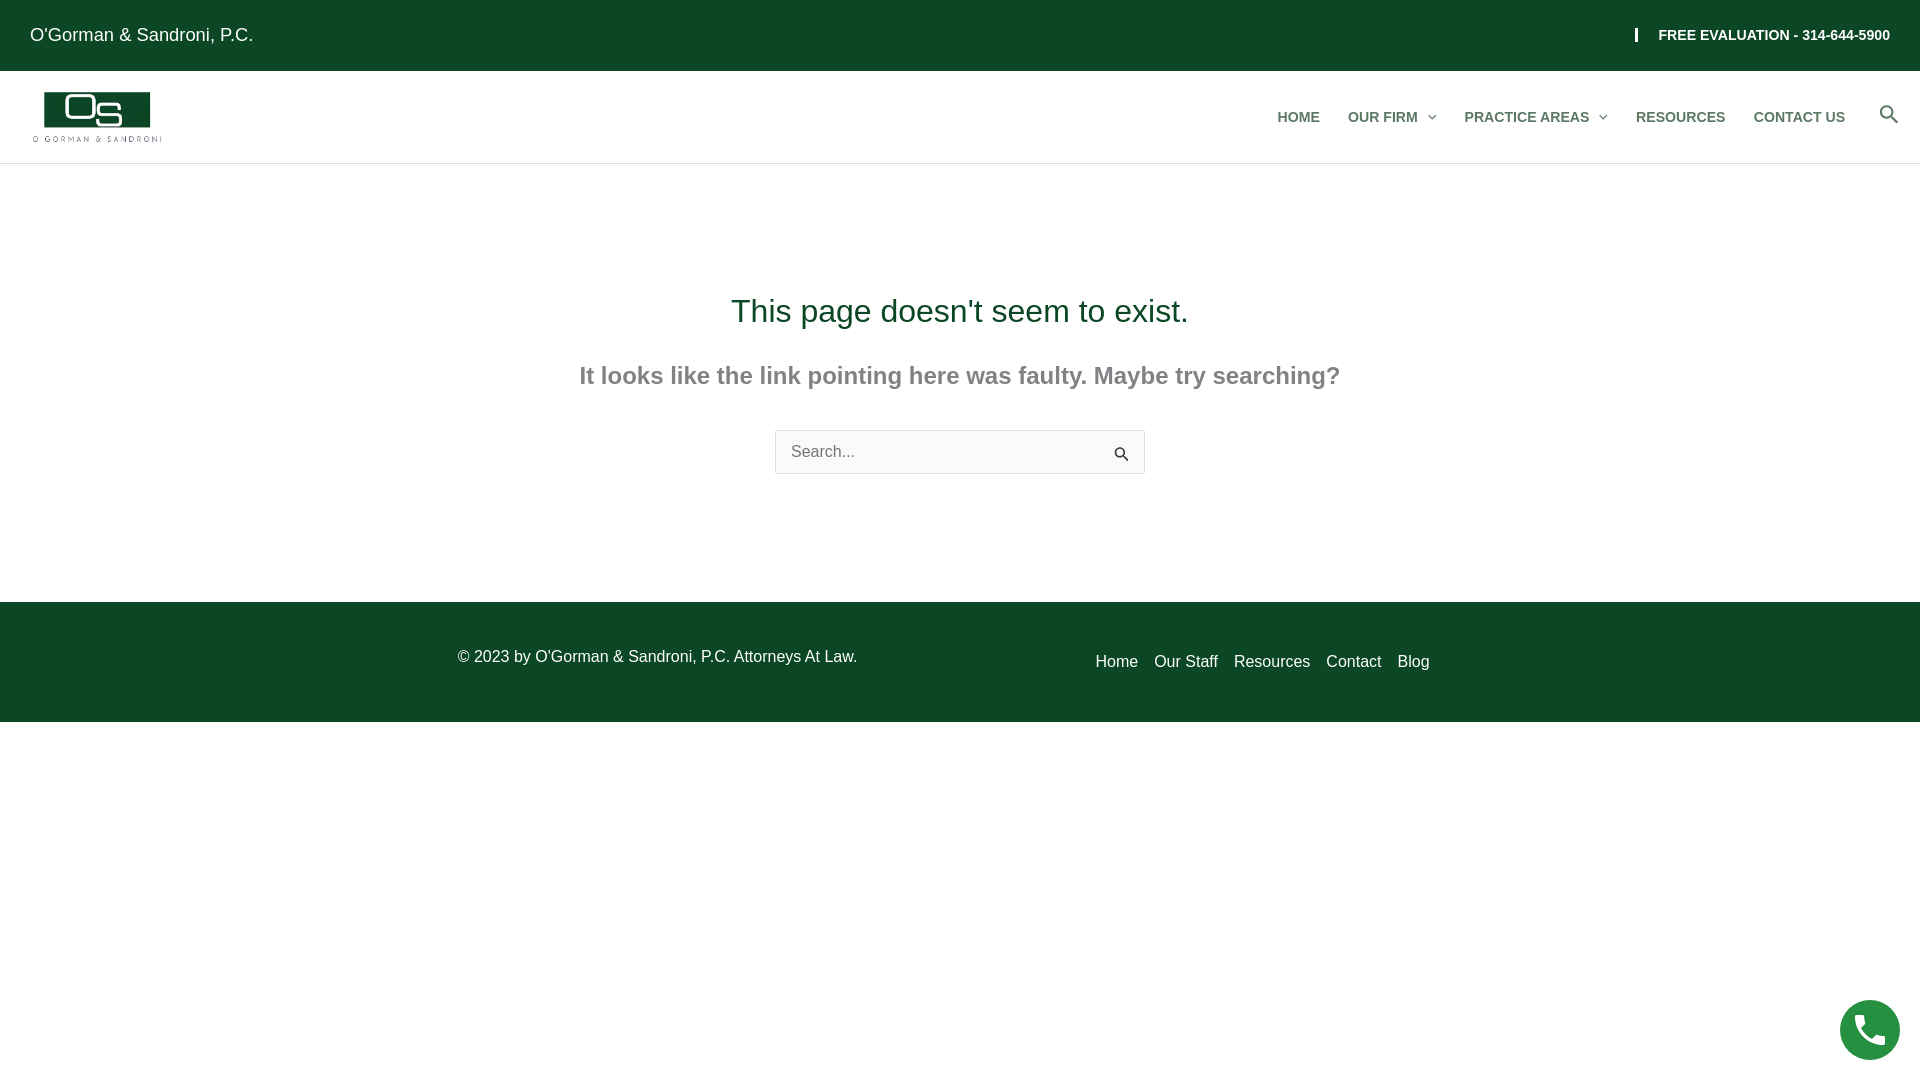 This screenshot has width=1920, height=1080. Describe the element at coordinates (1536, 117) in the screenshot. I see `PRACTICE AREAS` at that location.